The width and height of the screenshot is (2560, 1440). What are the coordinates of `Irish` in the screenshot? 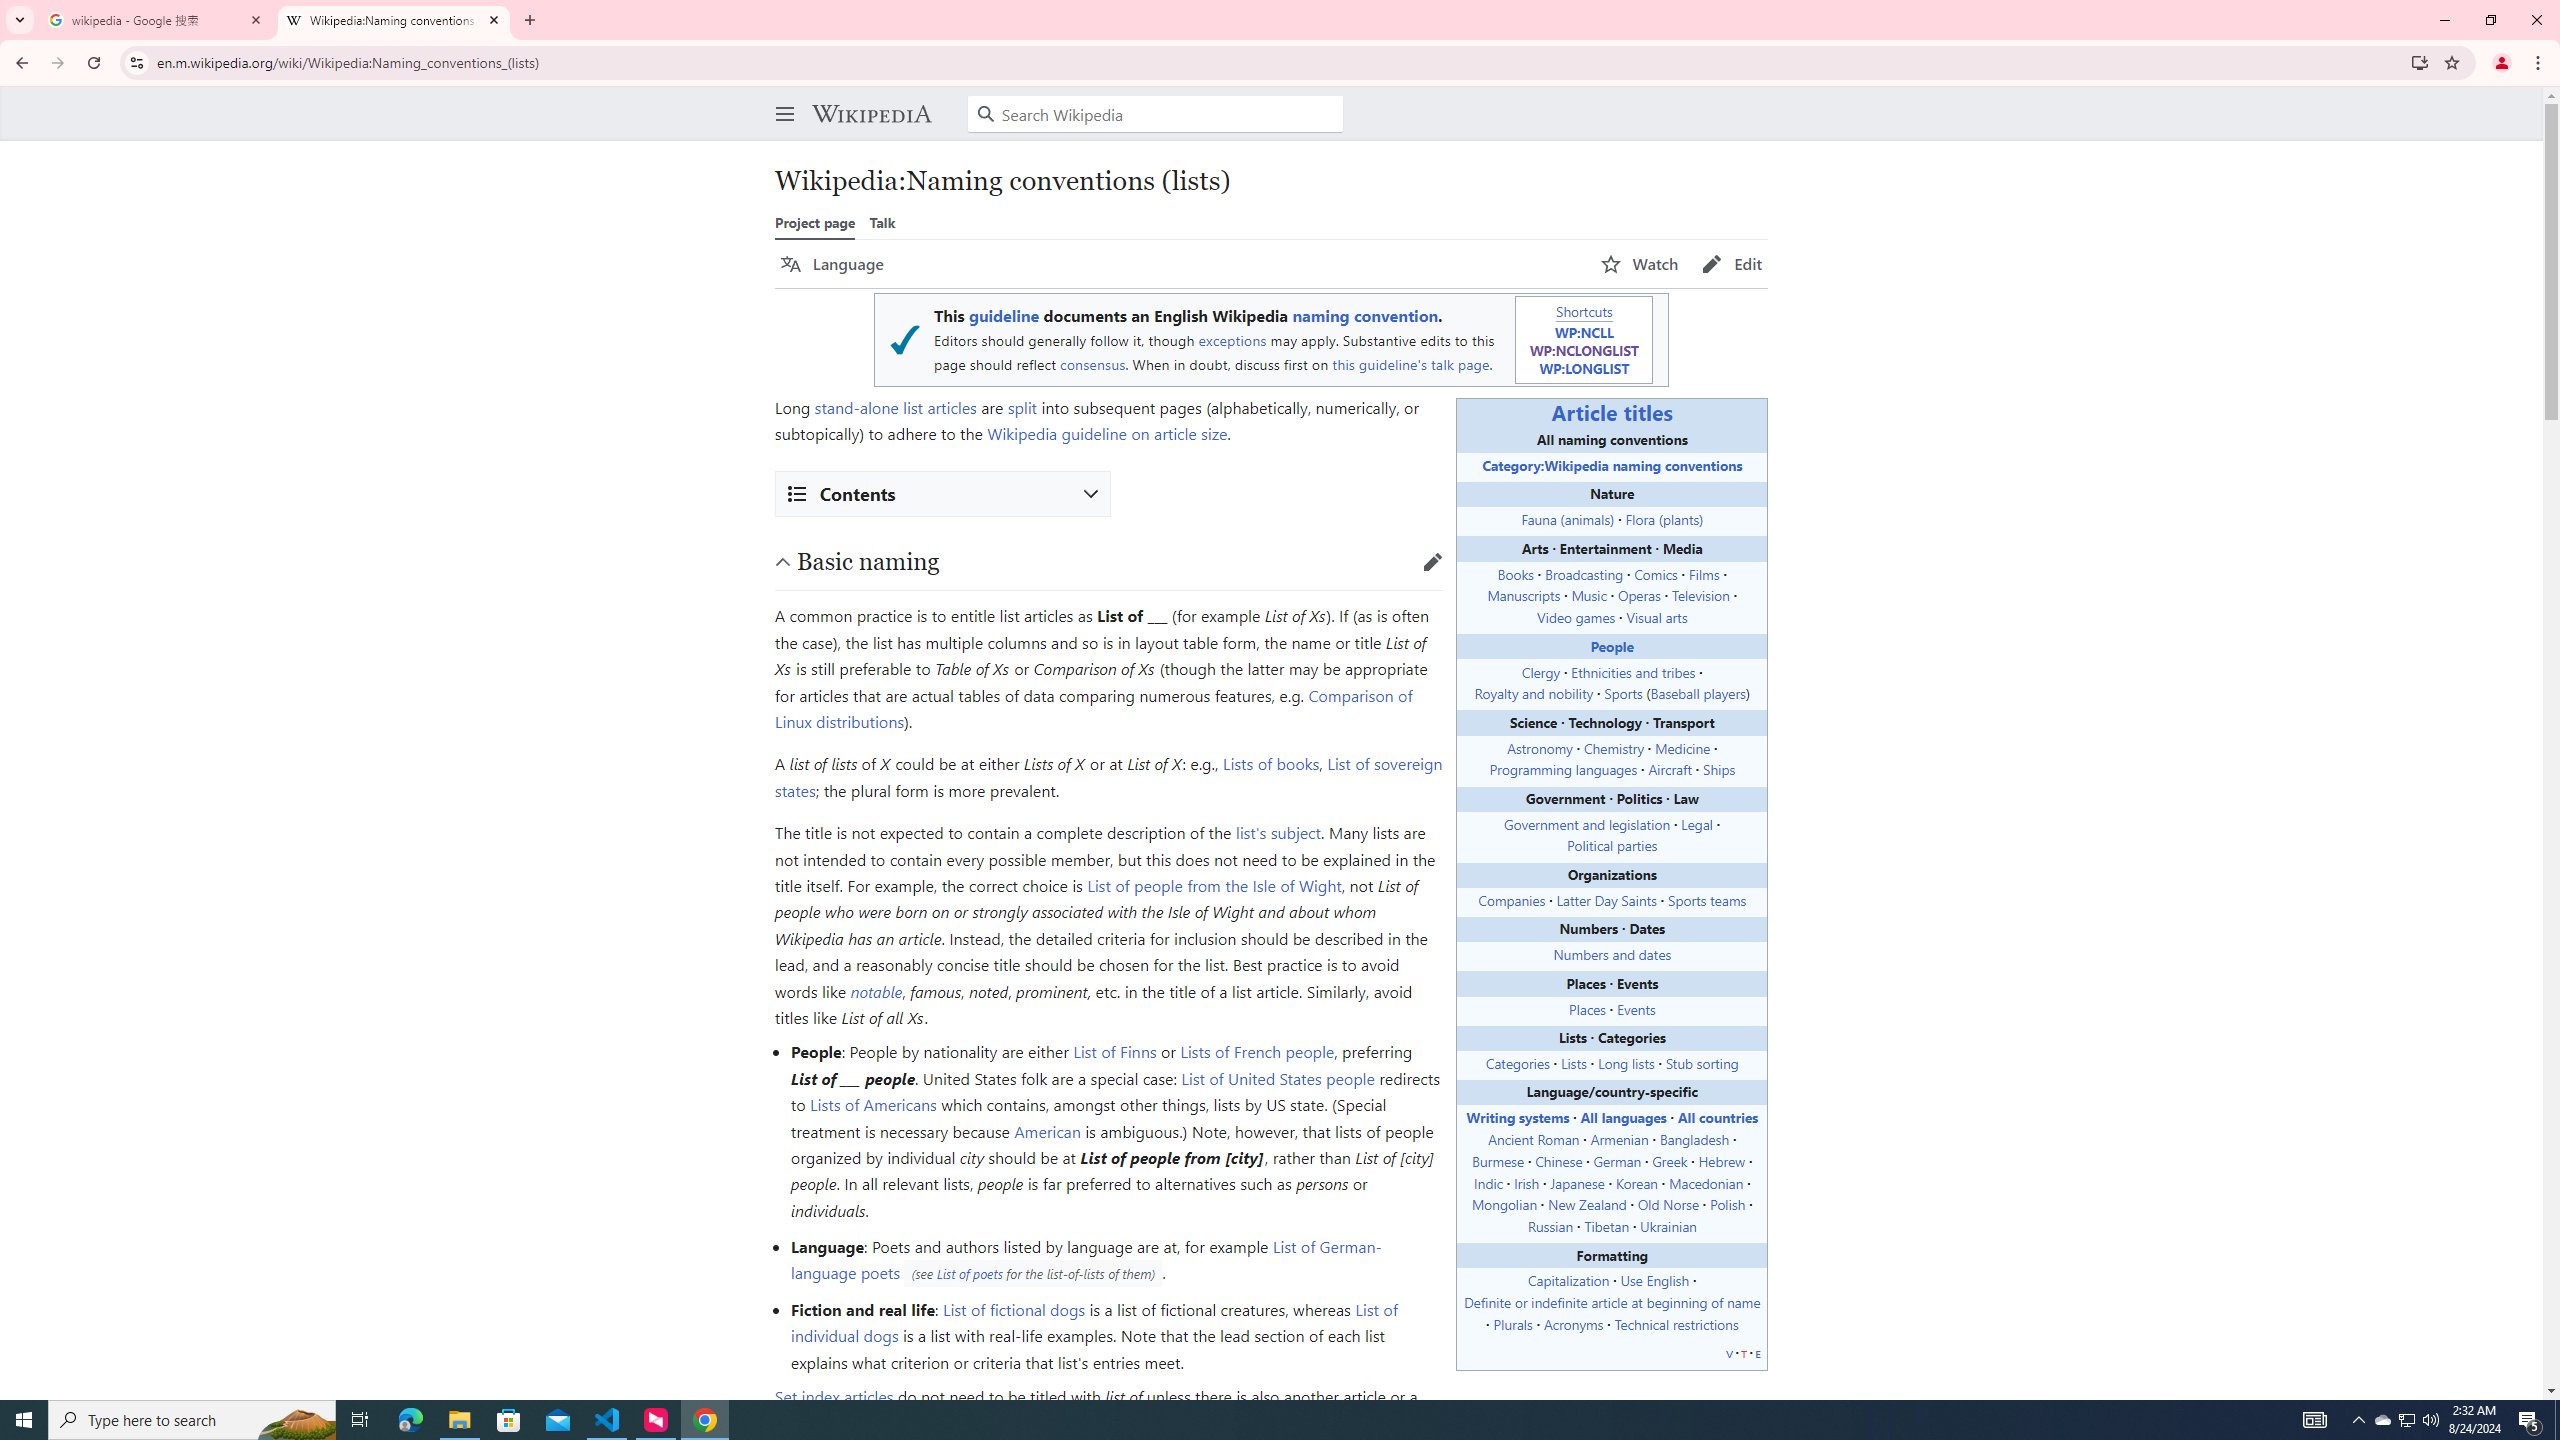 It's located at (1526, 1182).